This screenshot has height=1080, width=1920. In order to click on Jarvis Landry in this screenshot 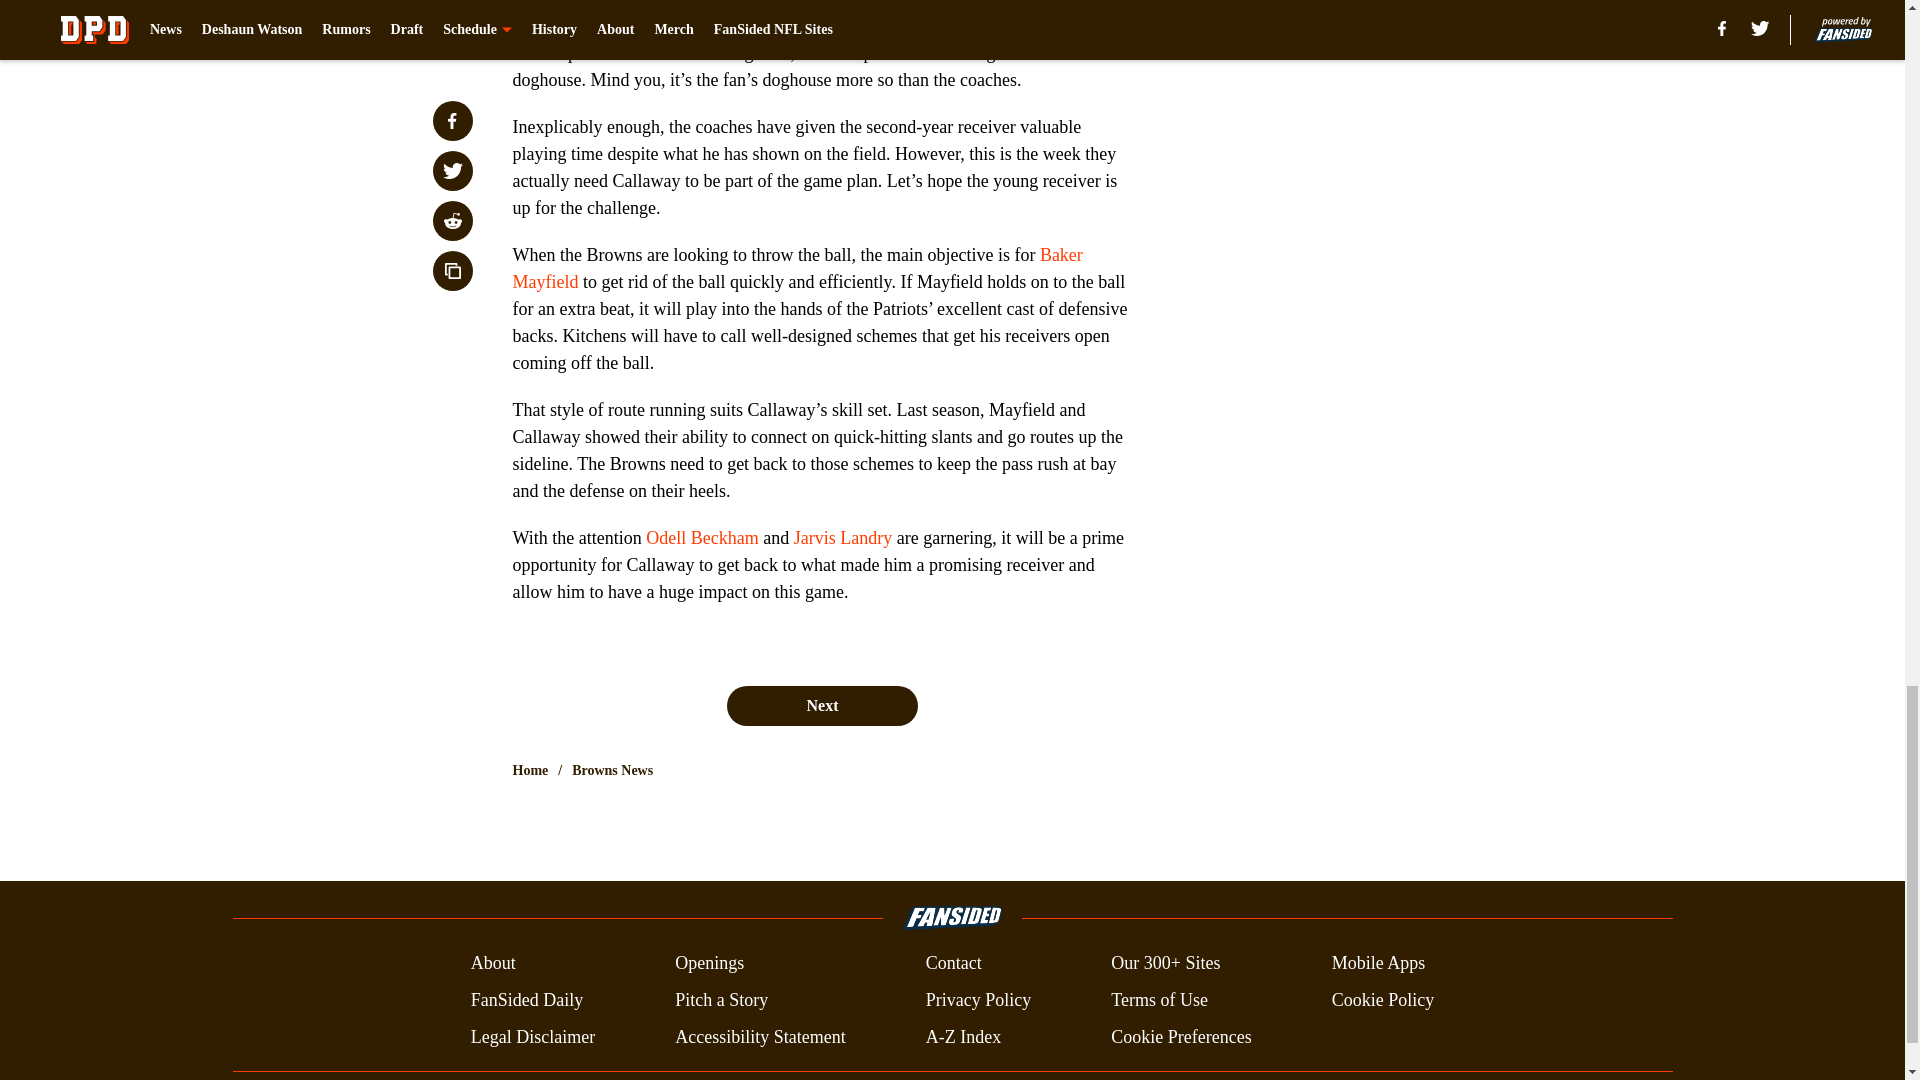, I will do `click(843, 538)`.